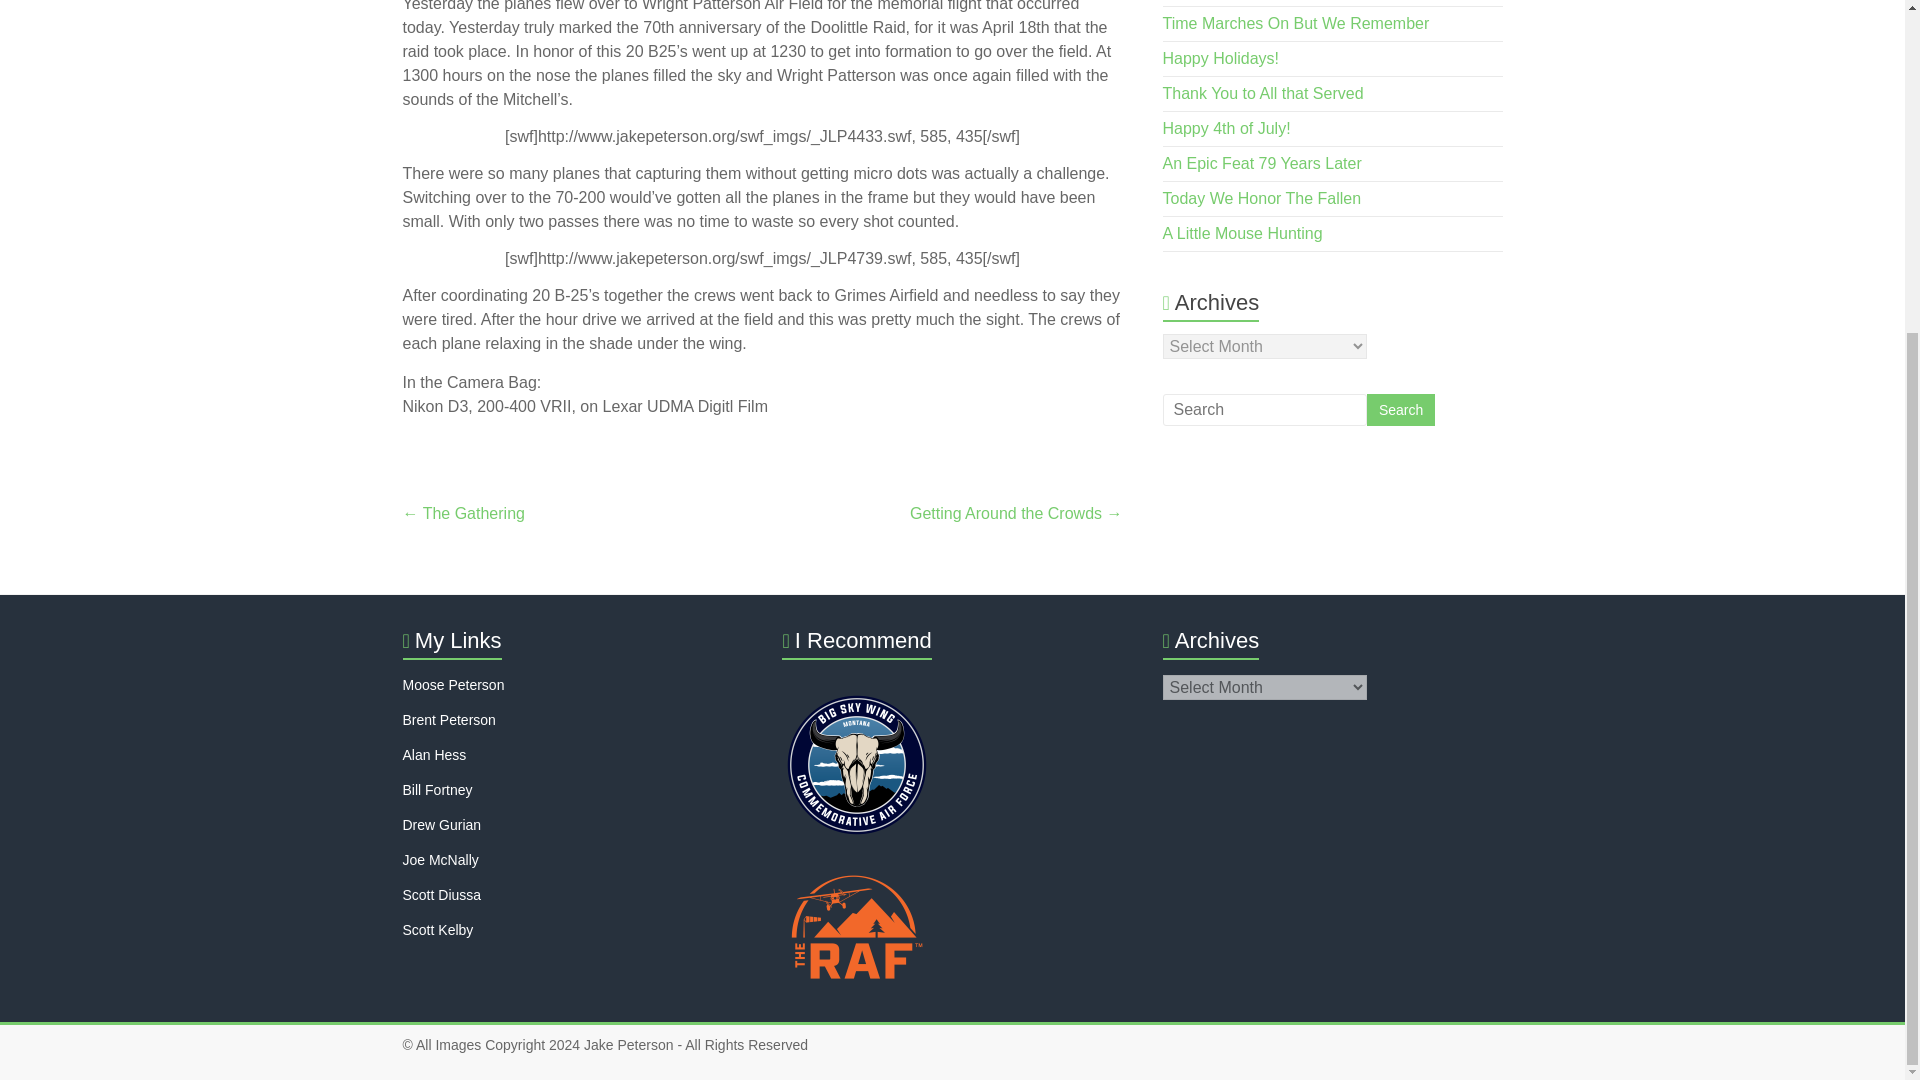  I want to click on Today We Honor The Fallen, so click(1262, 198).